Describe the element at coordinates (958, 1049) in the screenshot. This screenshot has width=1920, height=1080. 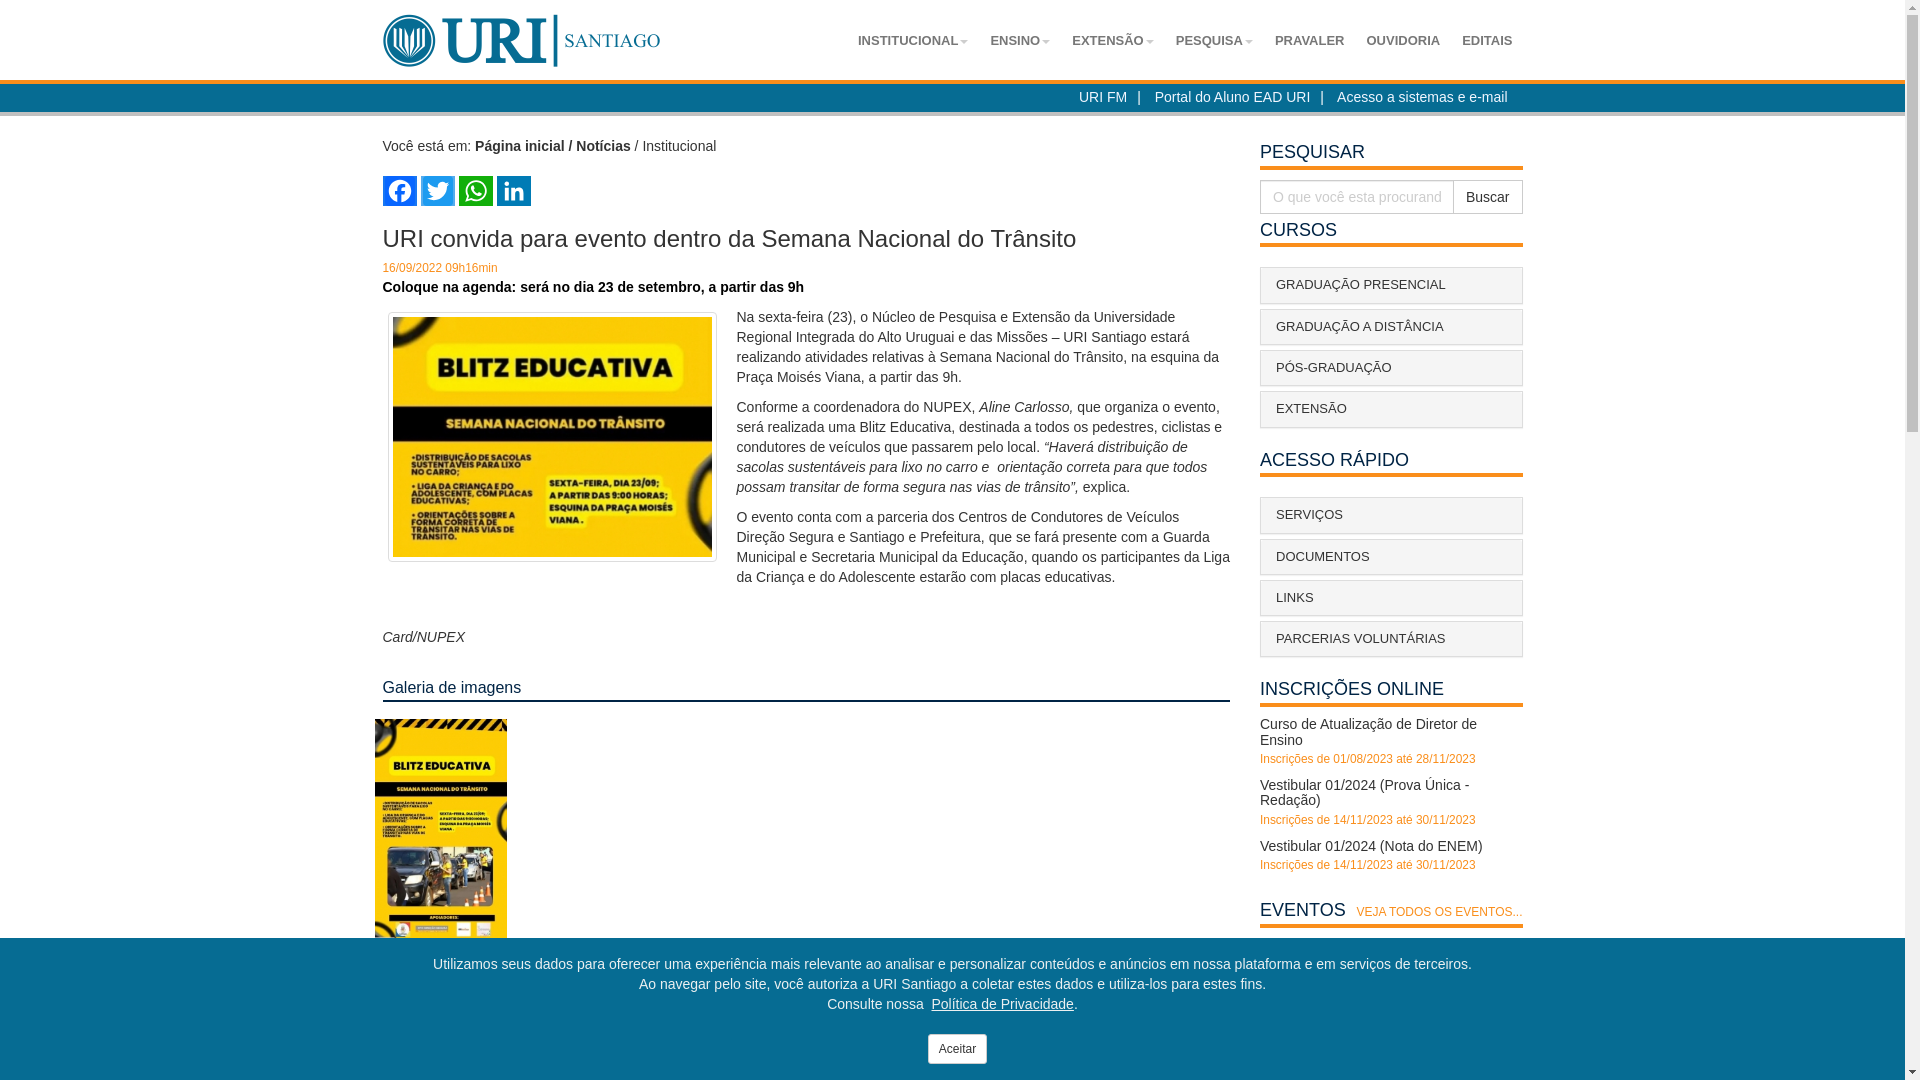
I see `Aceitar` at that location.